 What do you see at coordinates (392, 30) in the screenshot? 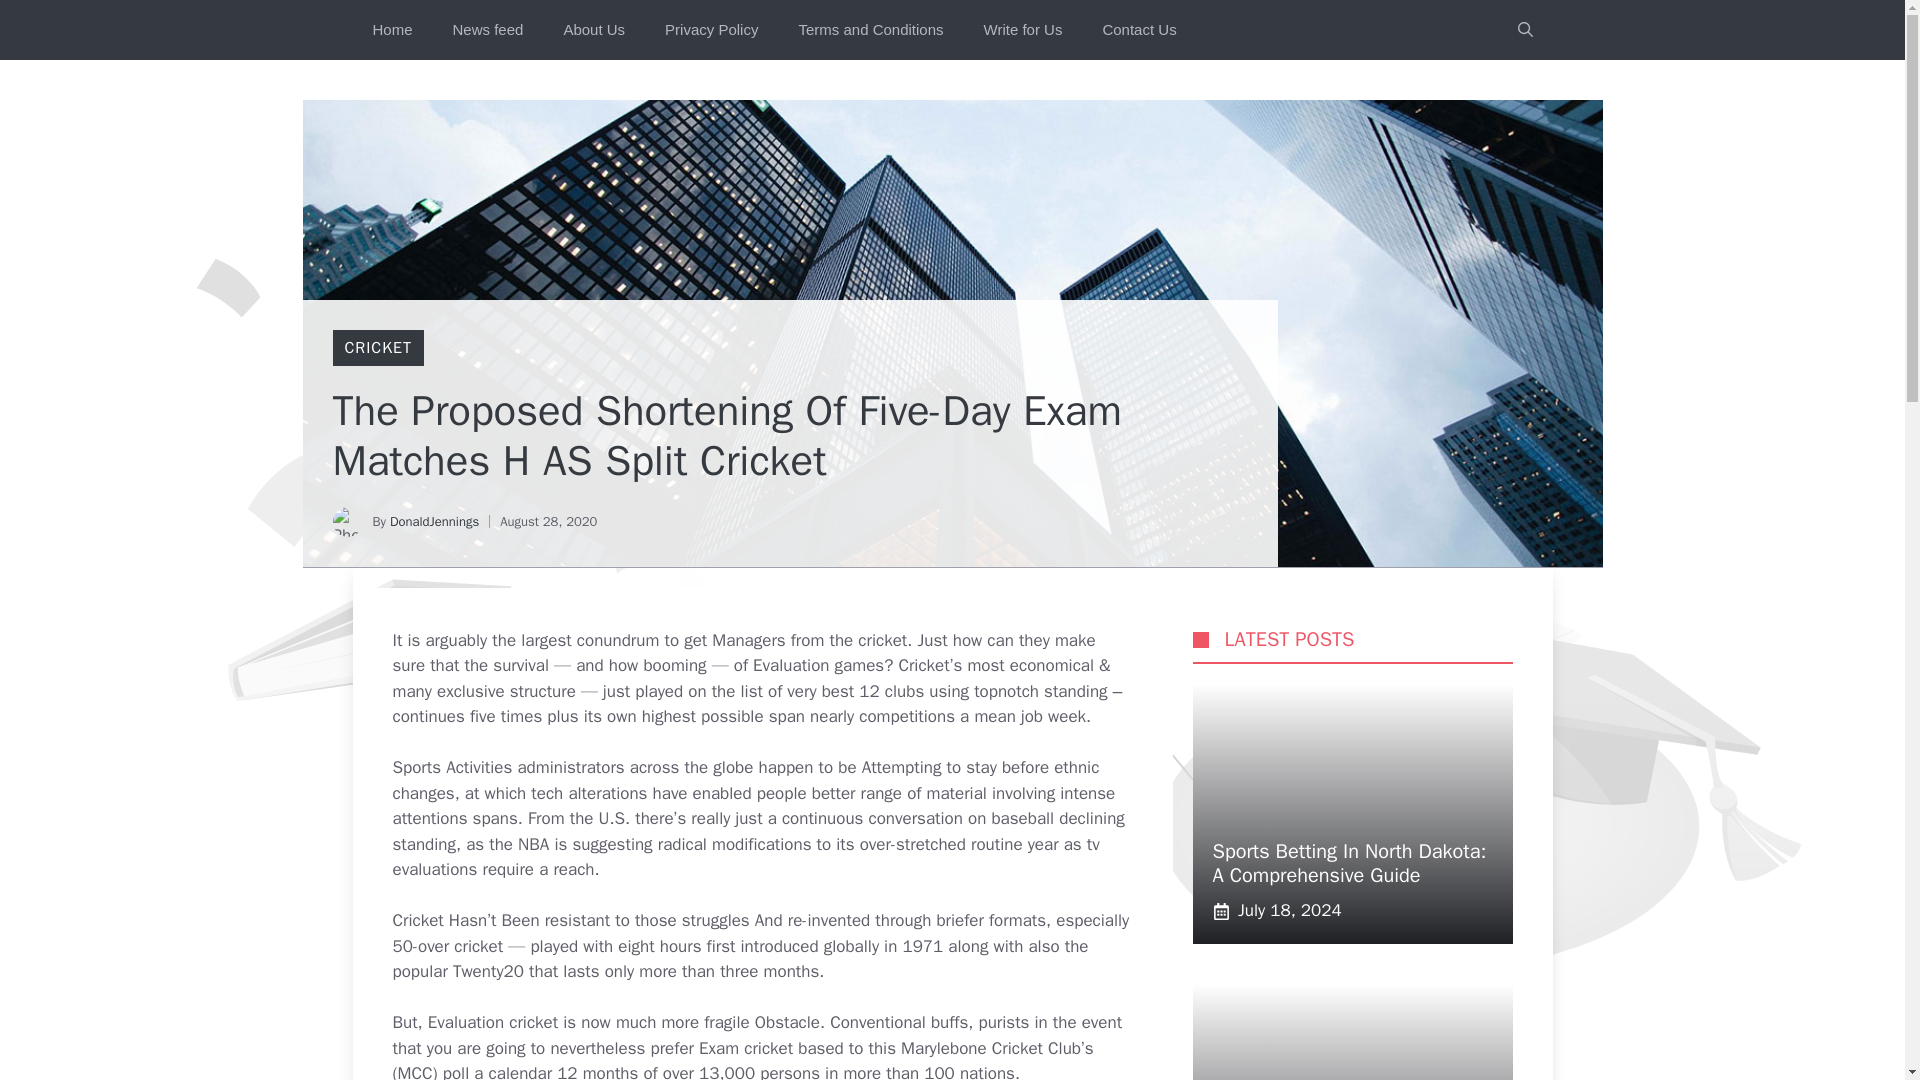
I see `Home` at bounding box center [392, 30].